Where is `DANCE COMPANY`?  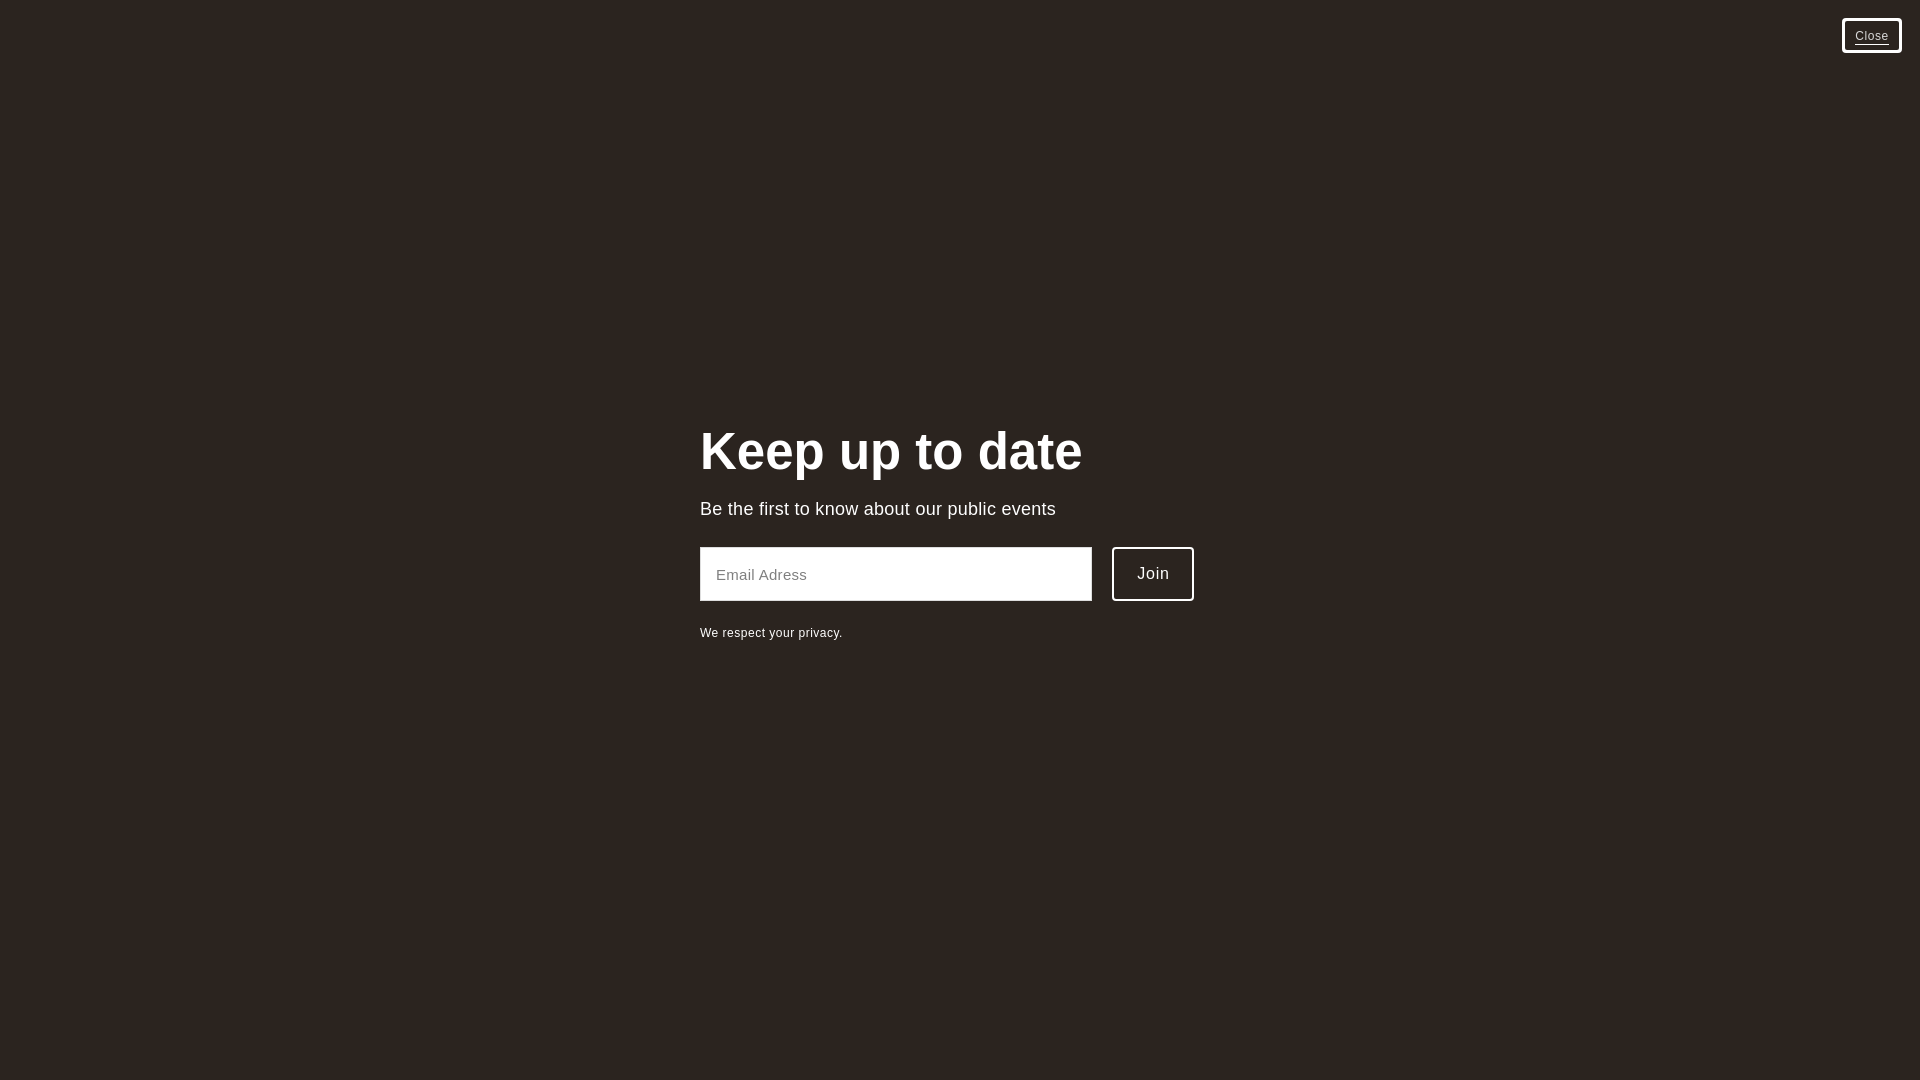 DANCE COMPANY is located at coordinates (960, 644).